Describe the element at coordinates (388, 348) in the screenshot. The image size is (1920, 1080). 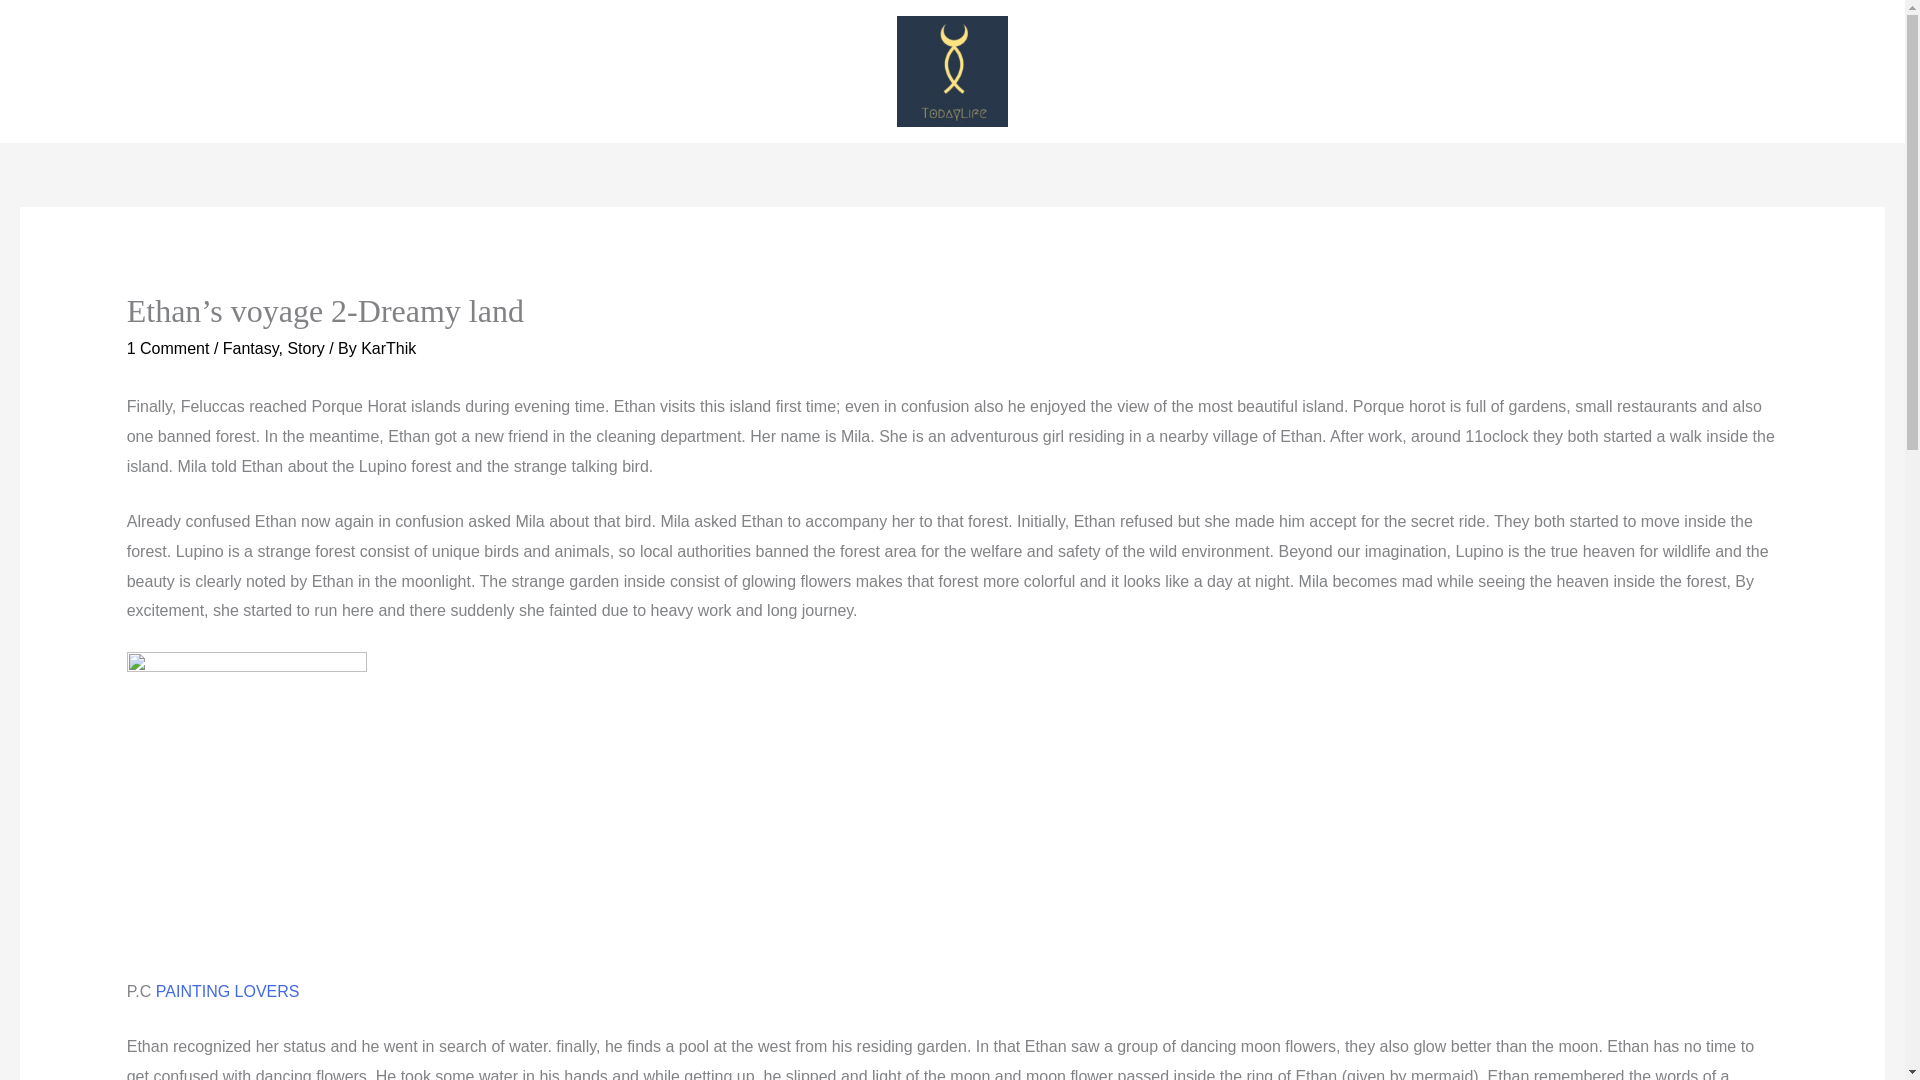
I see `KarThik` at that location.